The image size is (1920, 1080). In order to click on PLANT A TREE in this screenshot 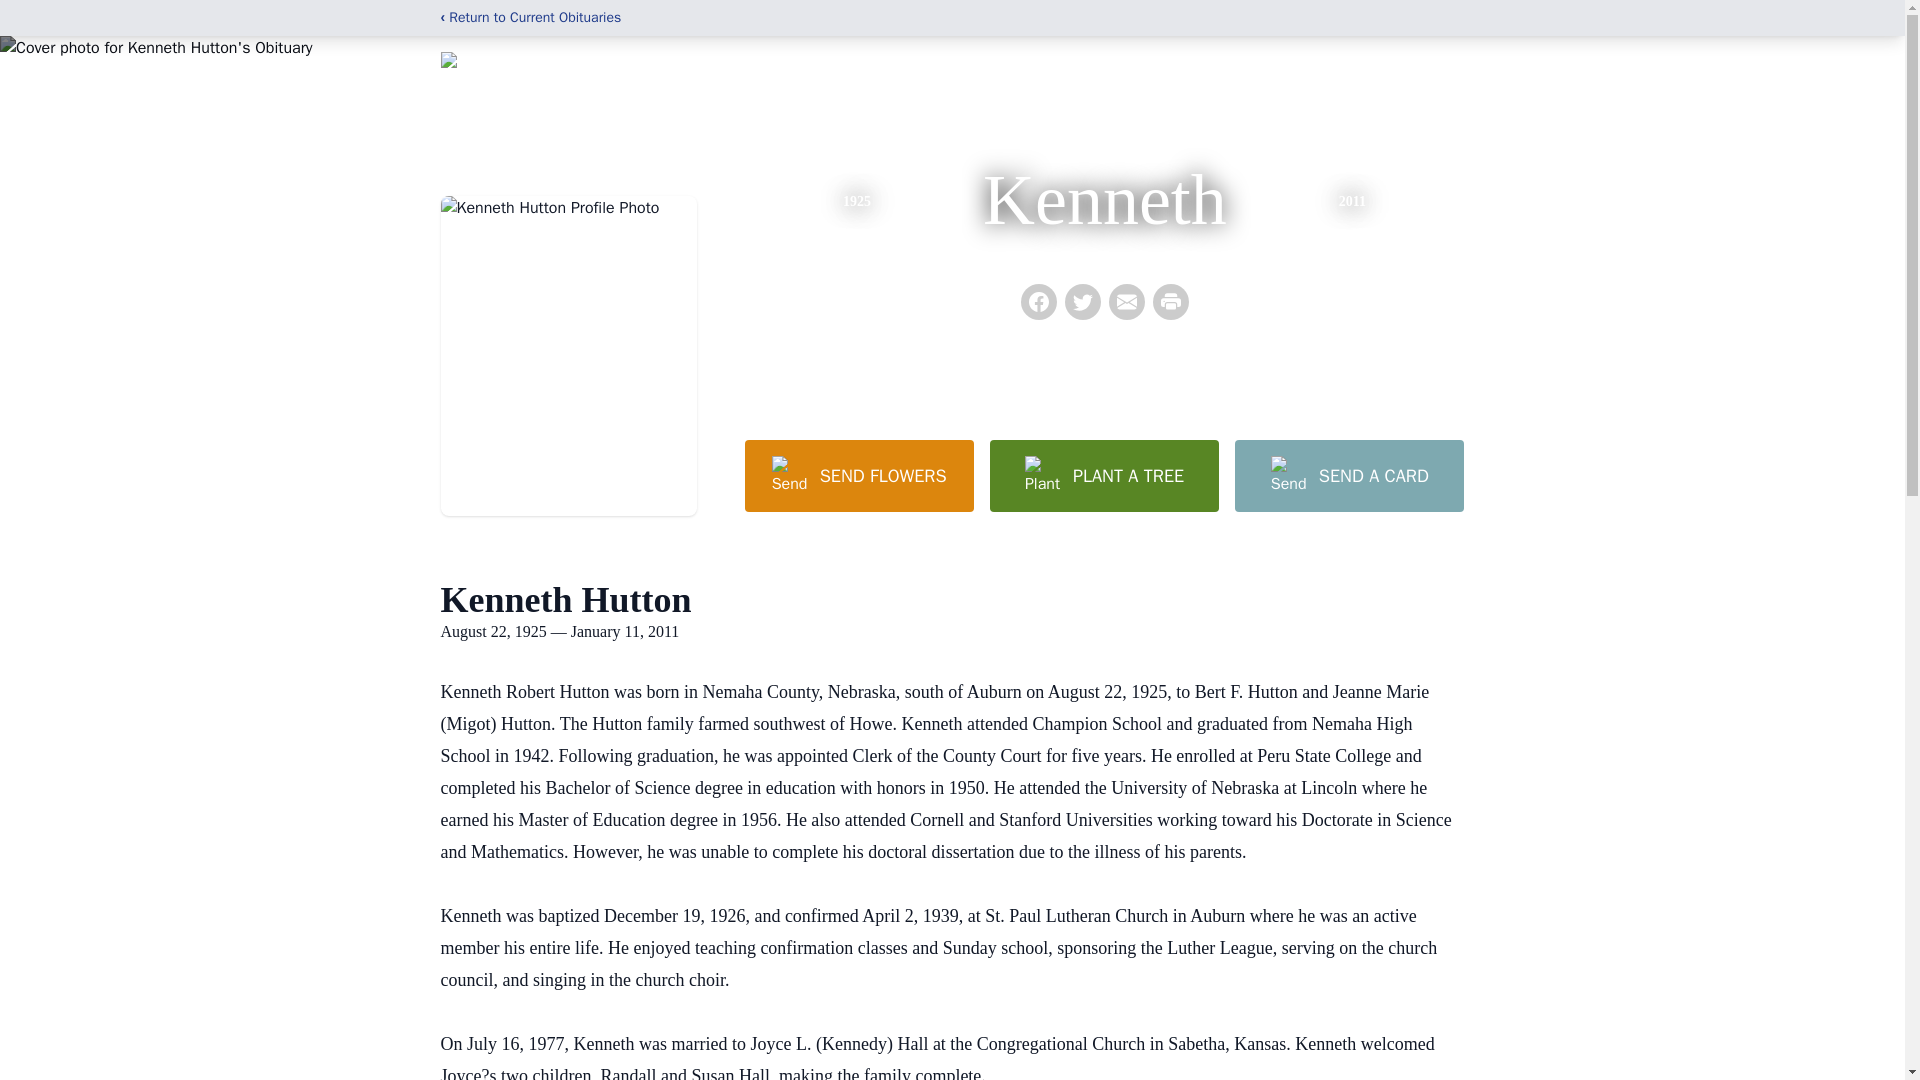, I will do `click(1104, 475)`.